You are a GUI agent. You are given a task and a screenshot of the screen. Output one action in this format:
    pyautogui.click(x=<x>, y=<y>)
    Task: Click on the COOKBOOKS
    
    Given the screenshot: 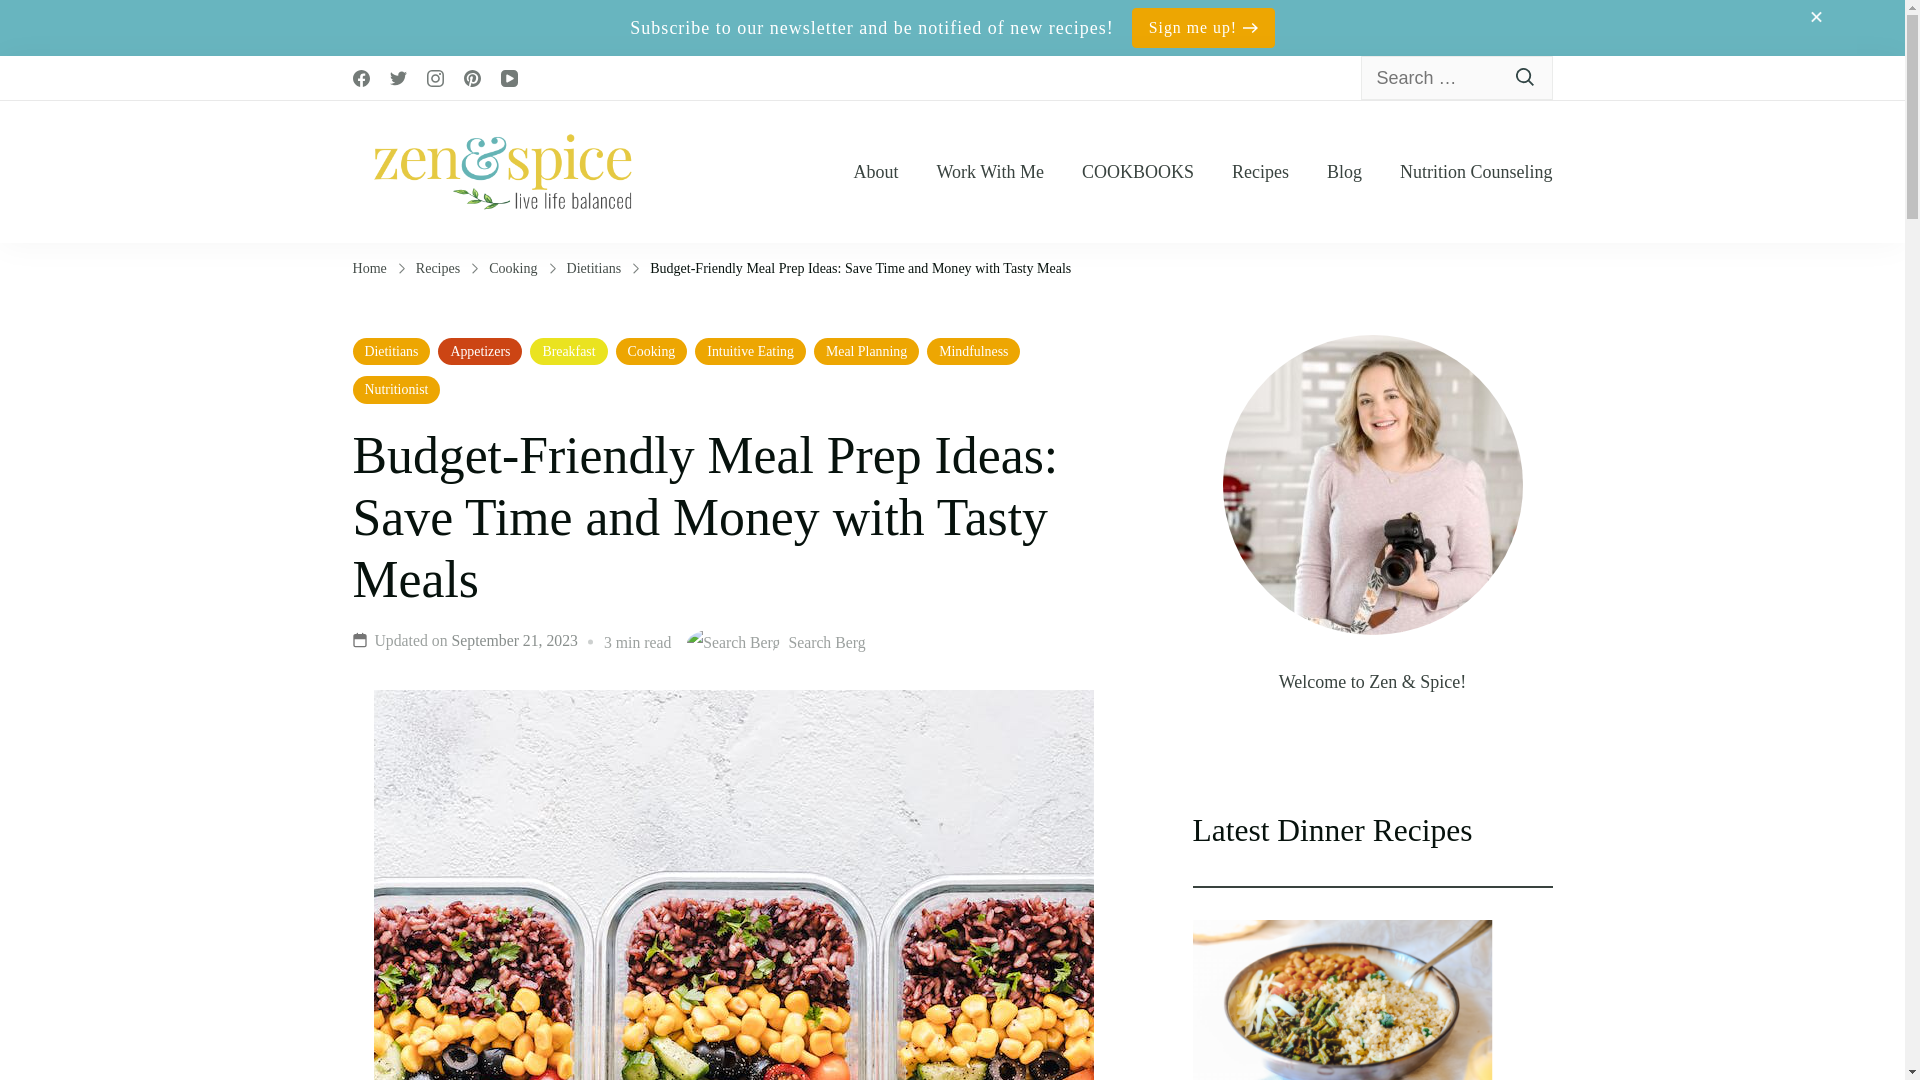 What is the action you would take?
    pyautogui.click(x=1138, y=172)
    